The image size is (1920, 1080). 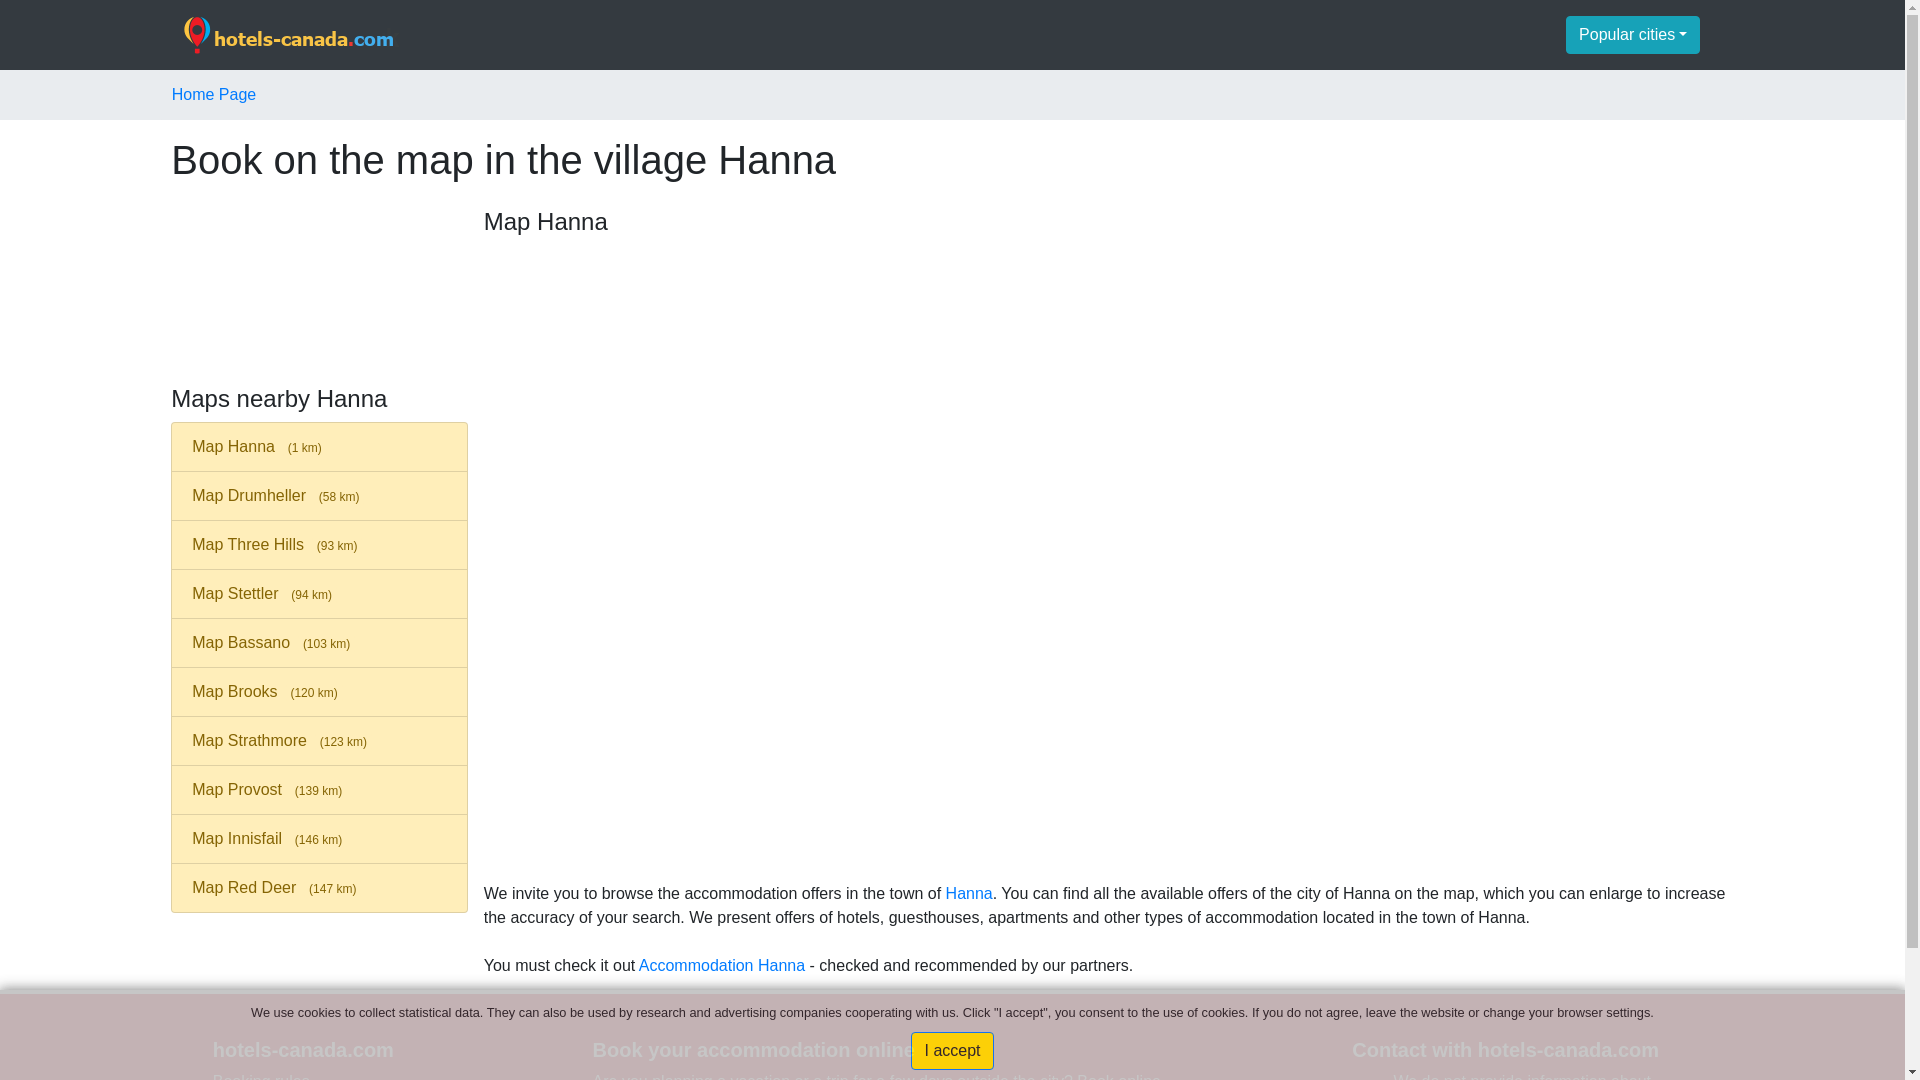 I want to click on Map Provost, so click(x=319, y=790).